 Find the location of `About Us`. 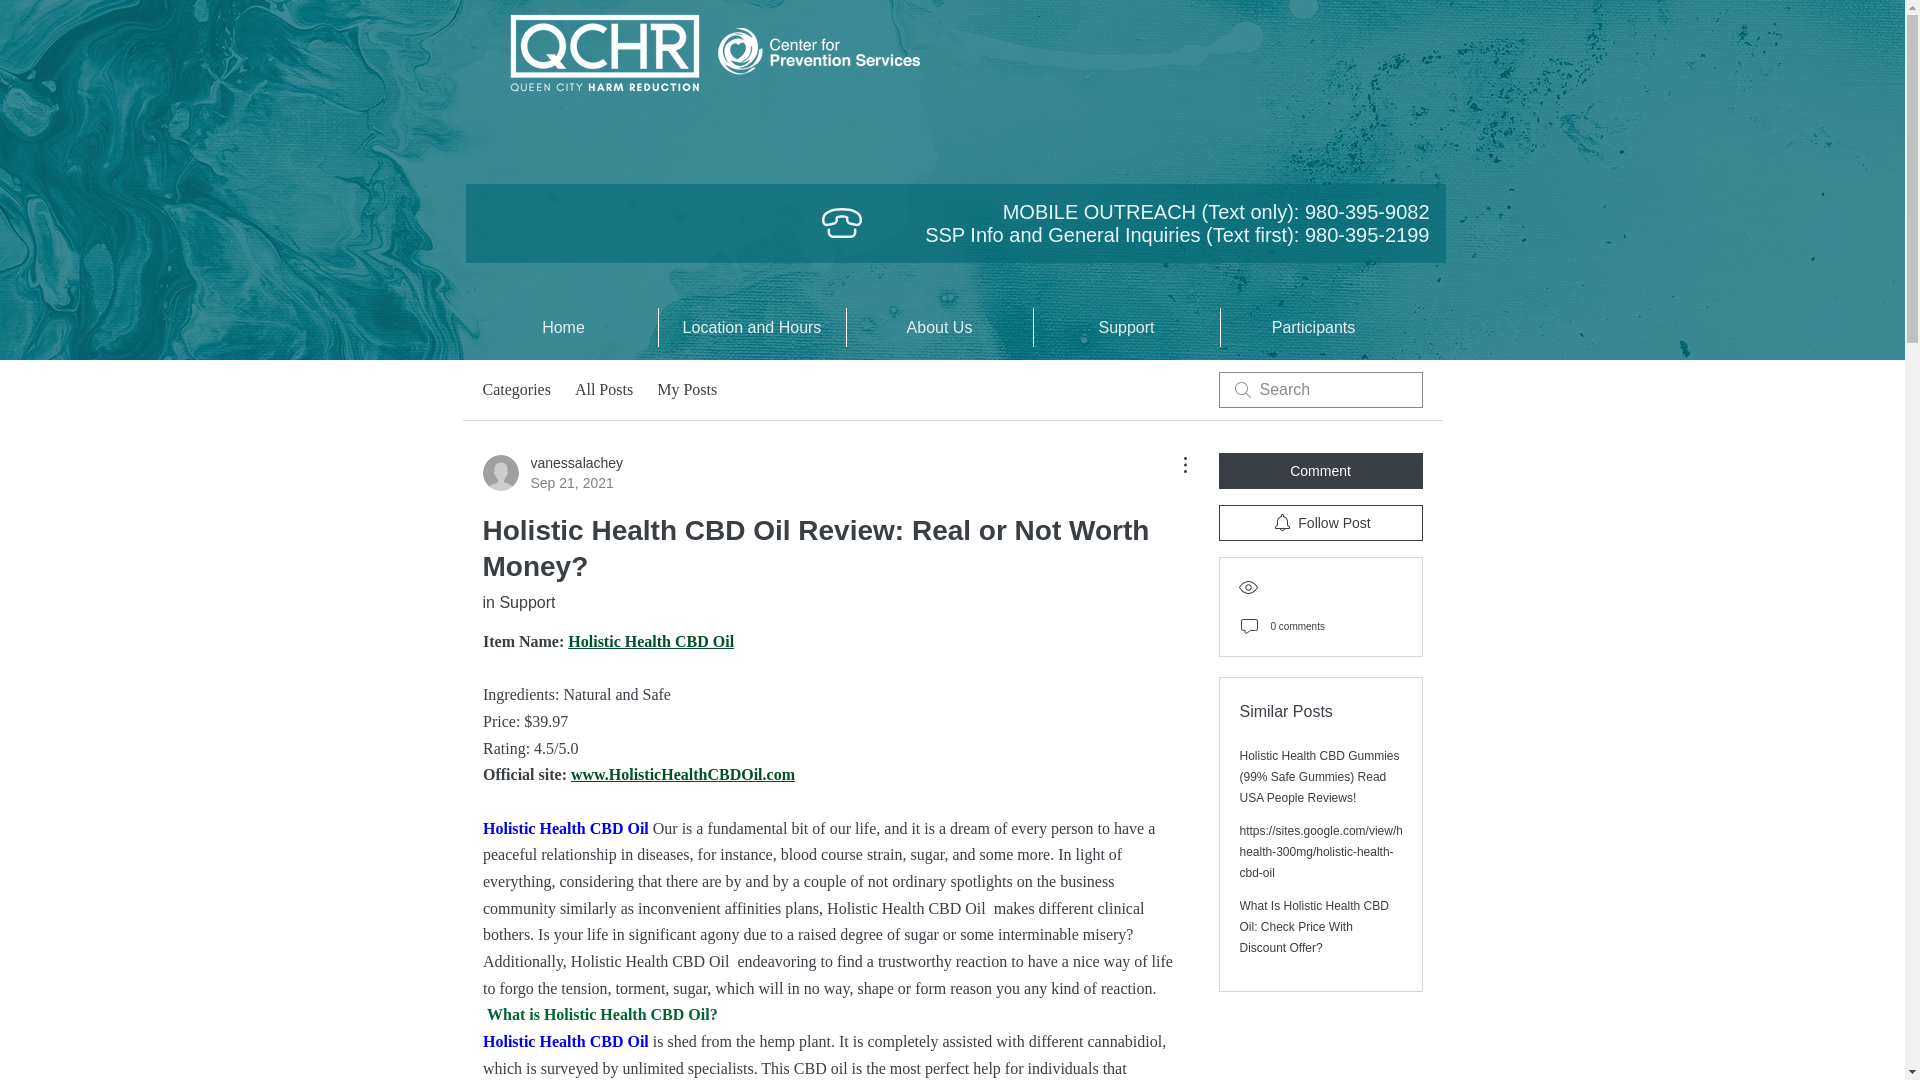

About Us is located at coordinates (1126, 326).